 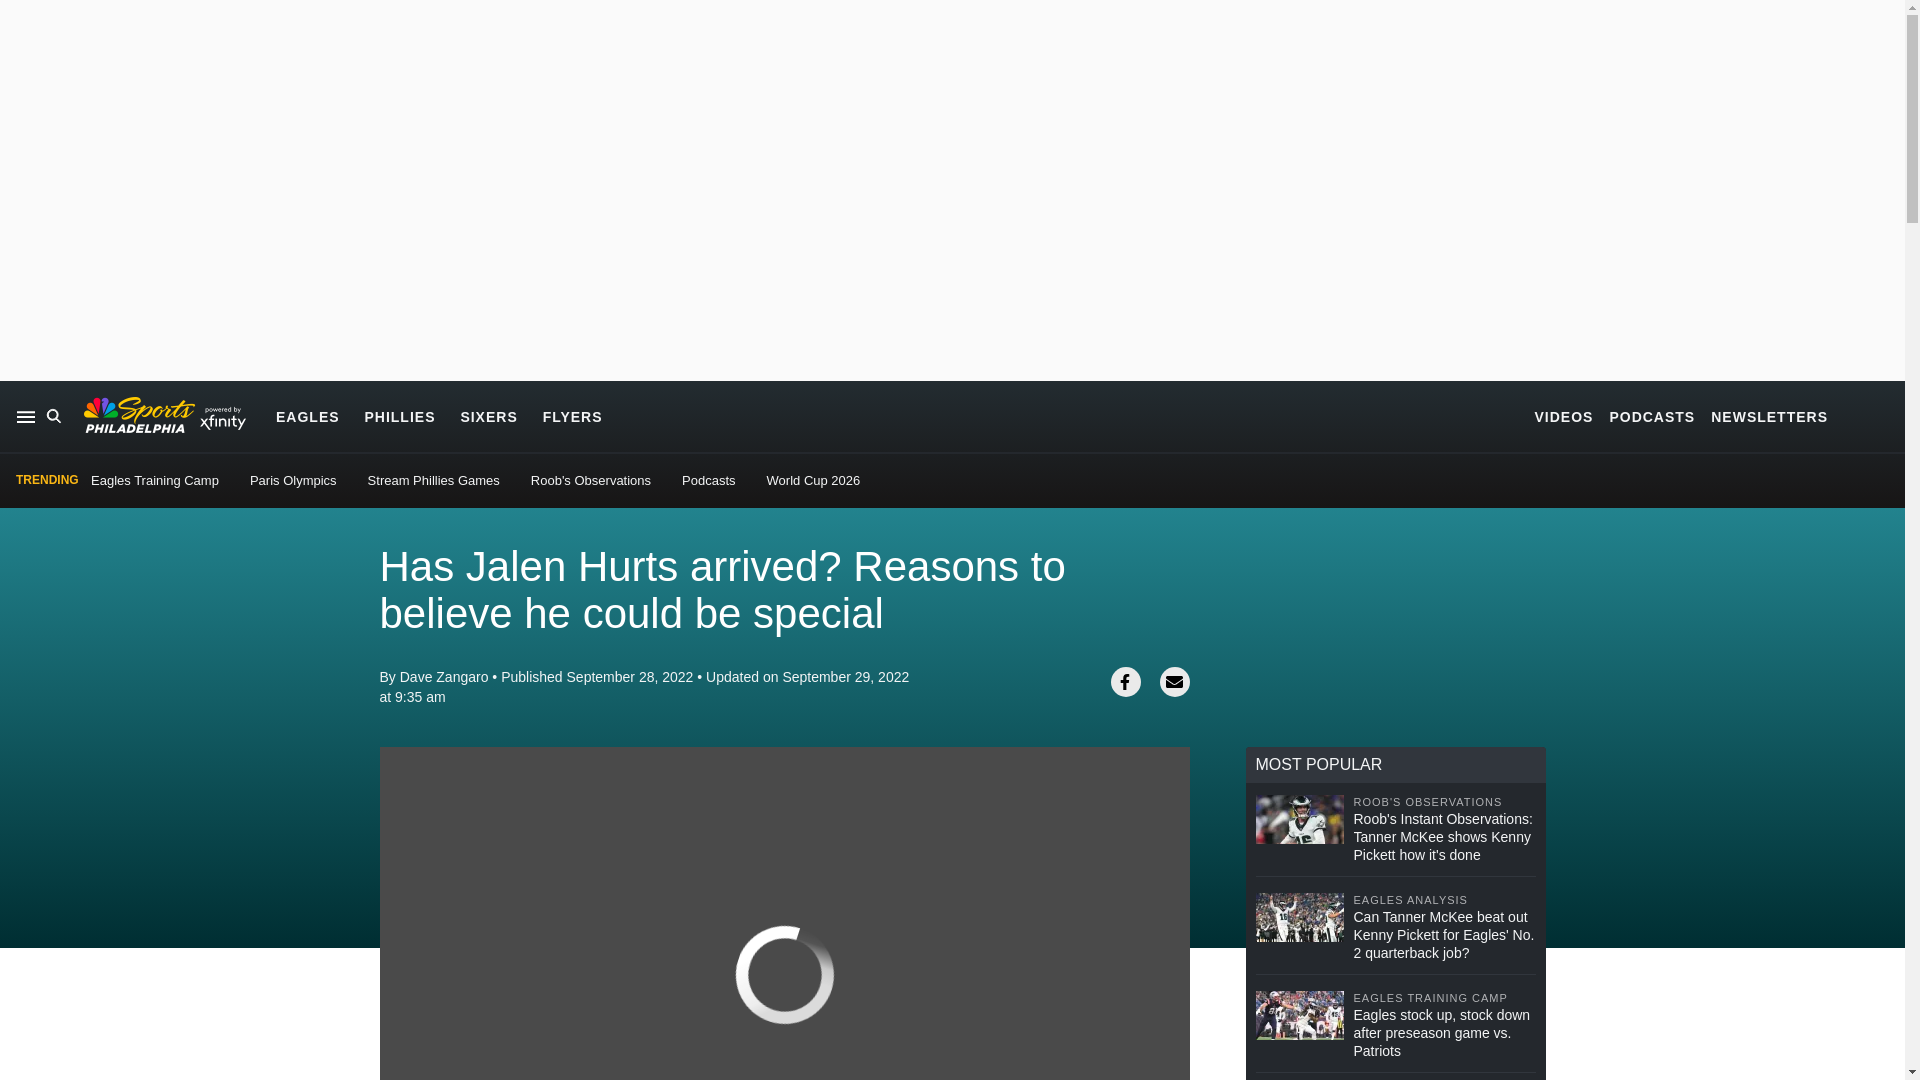 What do you see at coordinates (488, 416) in the screenshot?
I see `SIXERS` at bounding box center [488, 416].